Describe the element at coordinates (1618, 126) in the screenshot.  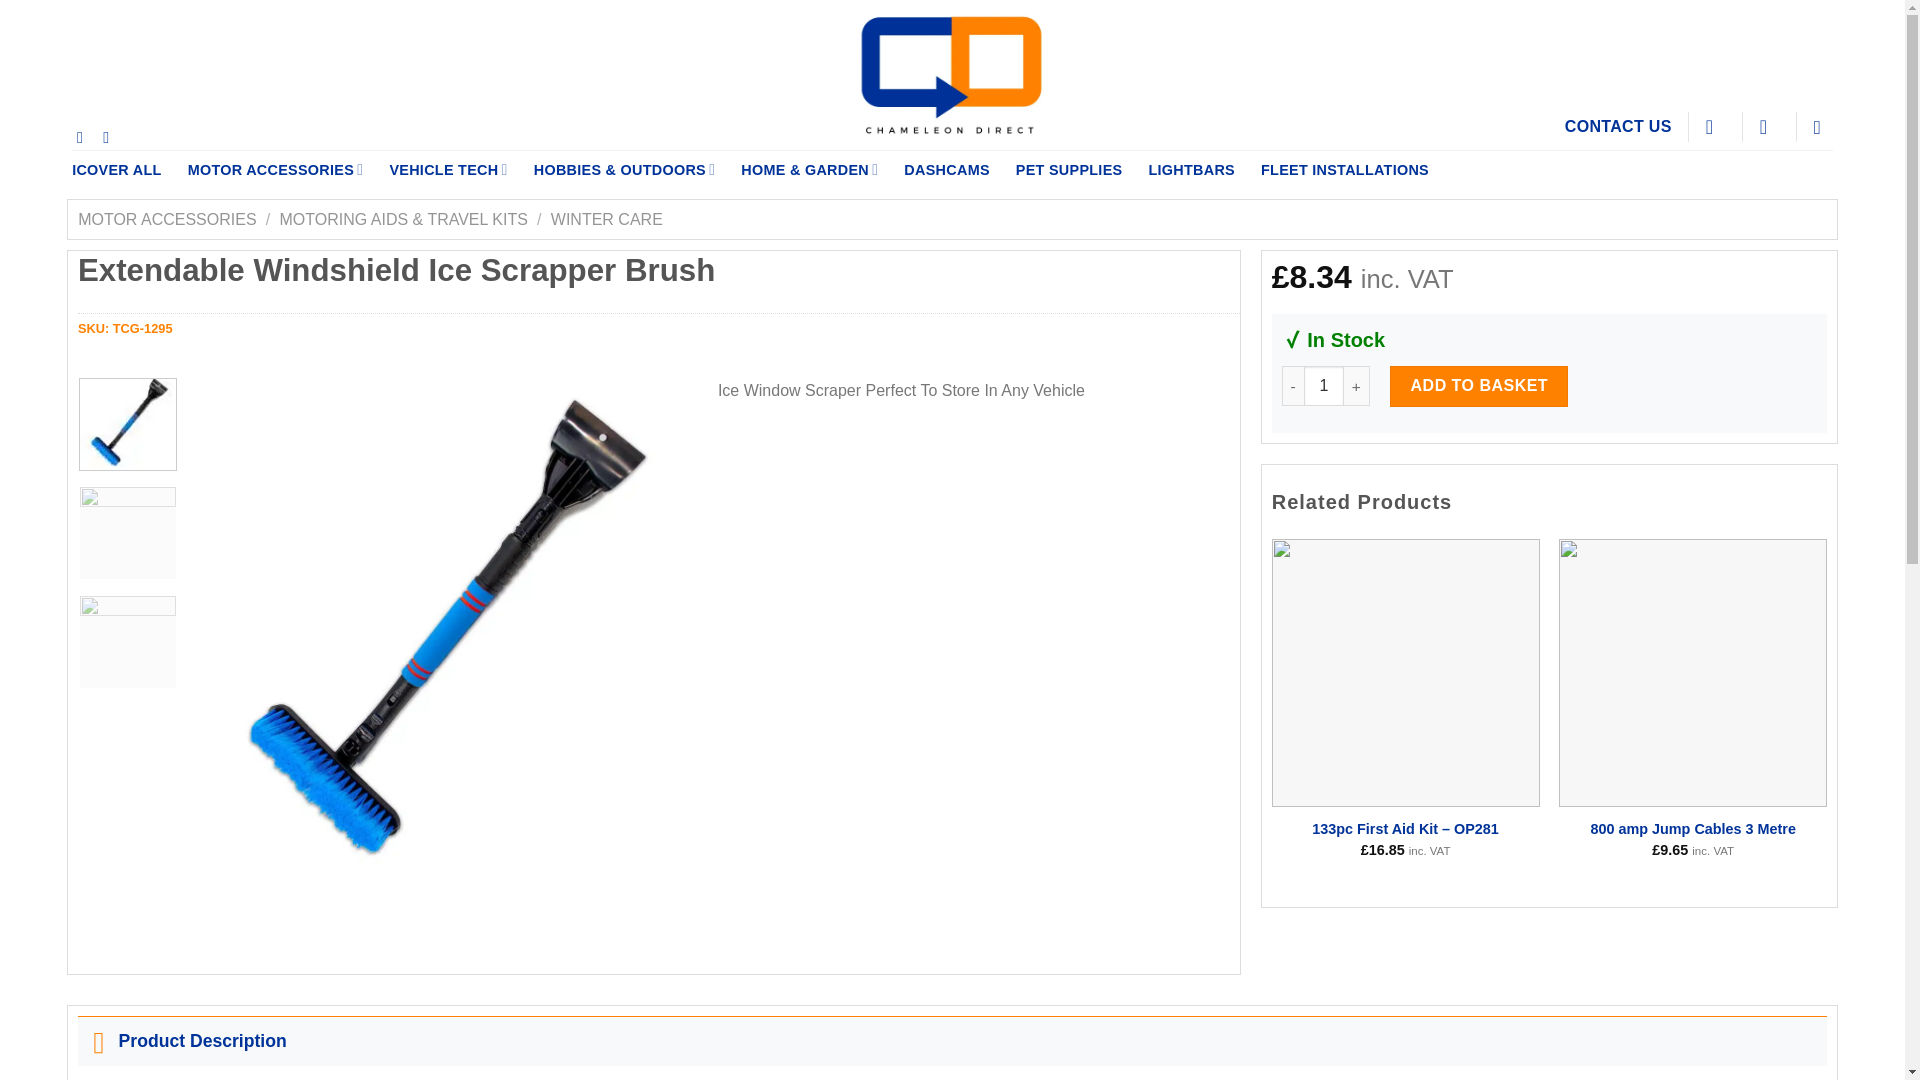
I see `CONTACT US` at that location.